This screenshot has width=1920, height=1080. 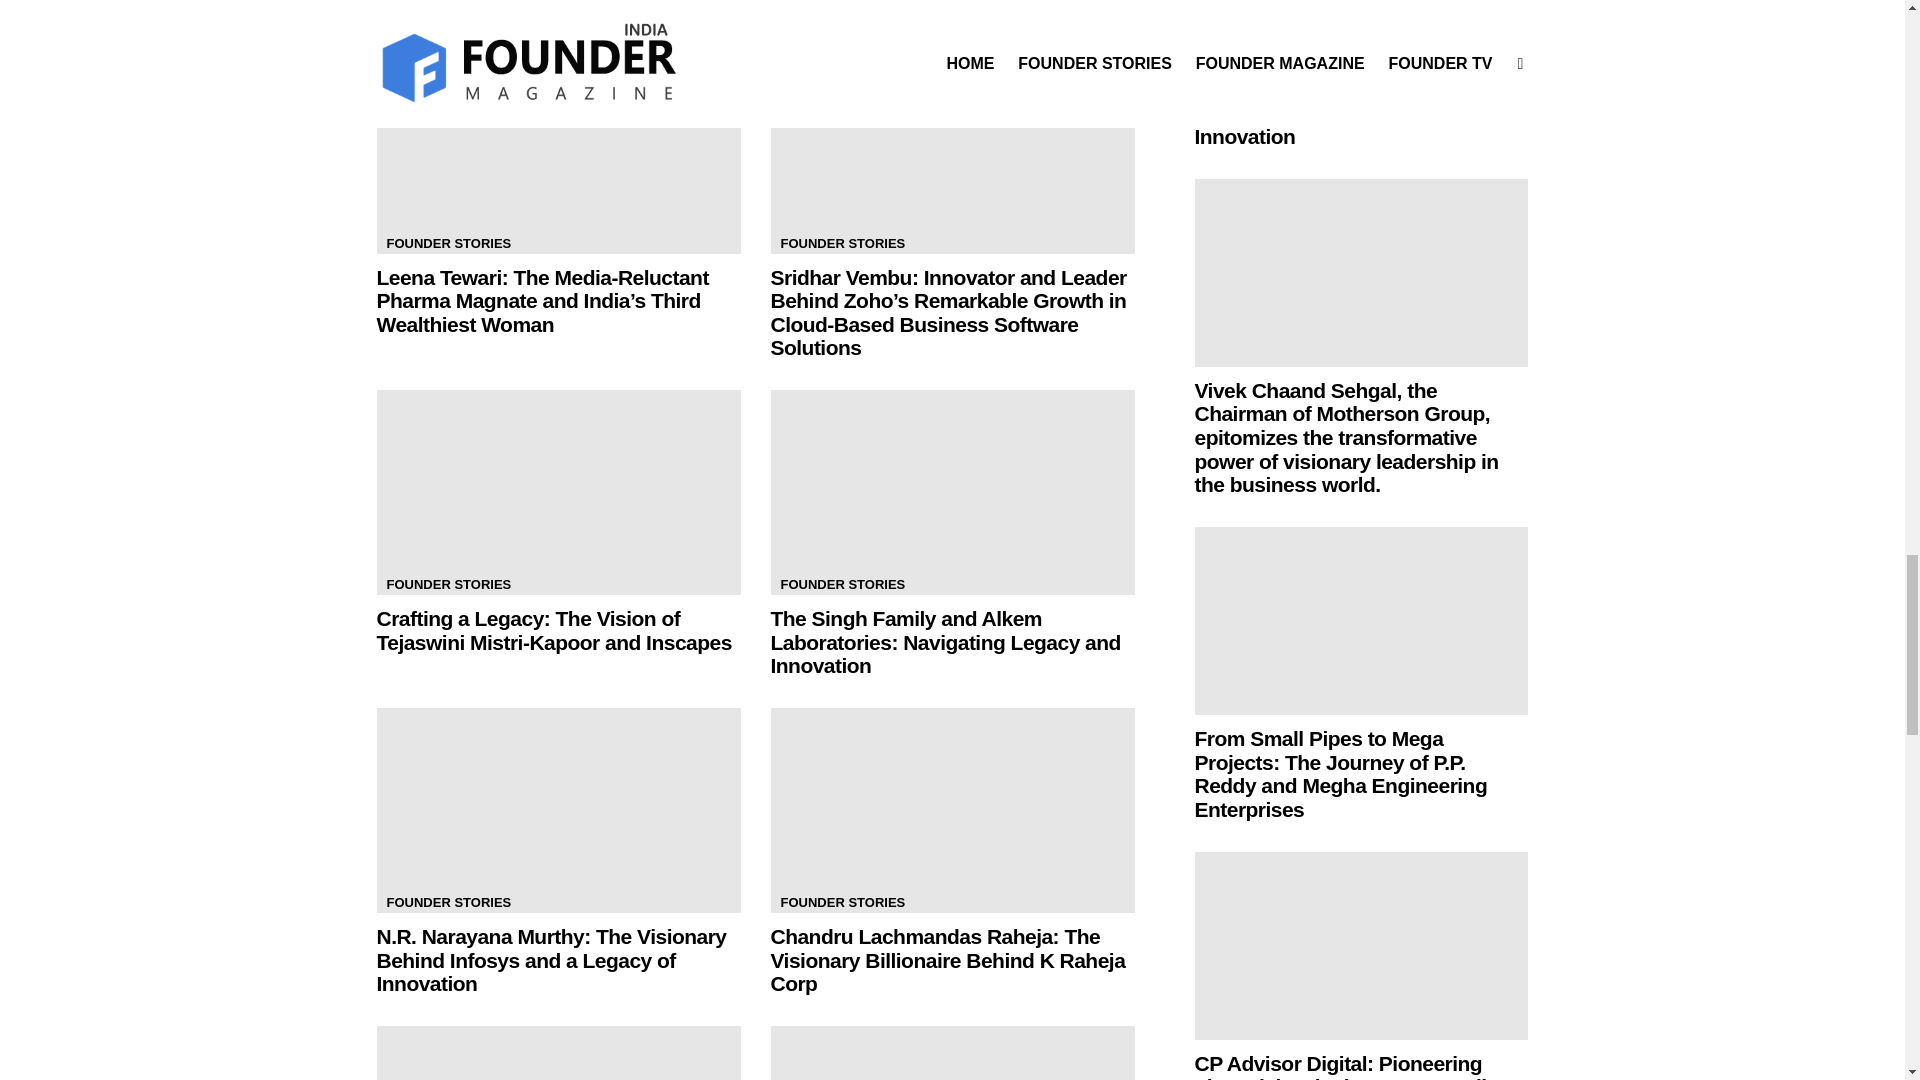 What do you see at coordinates (842, 244) in the screenshot?
I see `FOUNDER STORIES` at bounding box center [842, 244].